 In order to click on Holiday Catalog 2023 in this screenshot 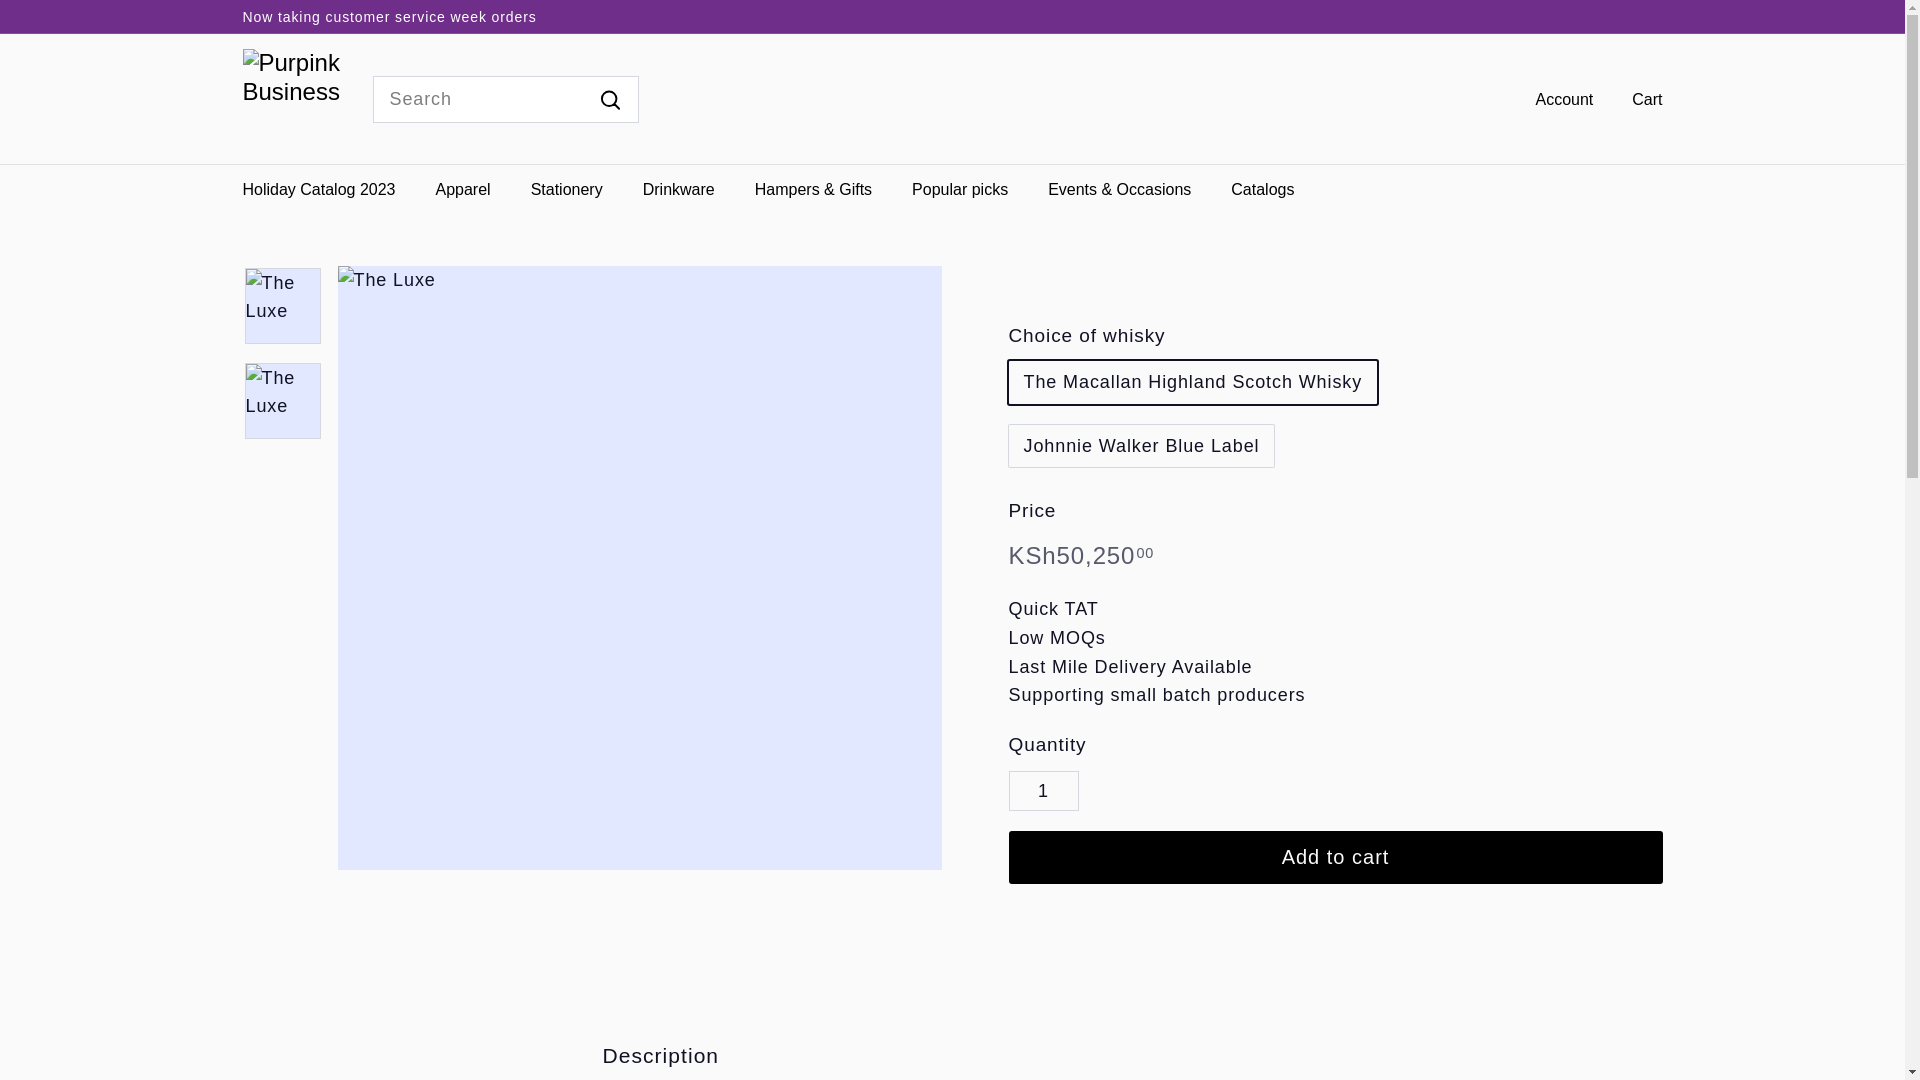, I will do `click(318, 189)`.